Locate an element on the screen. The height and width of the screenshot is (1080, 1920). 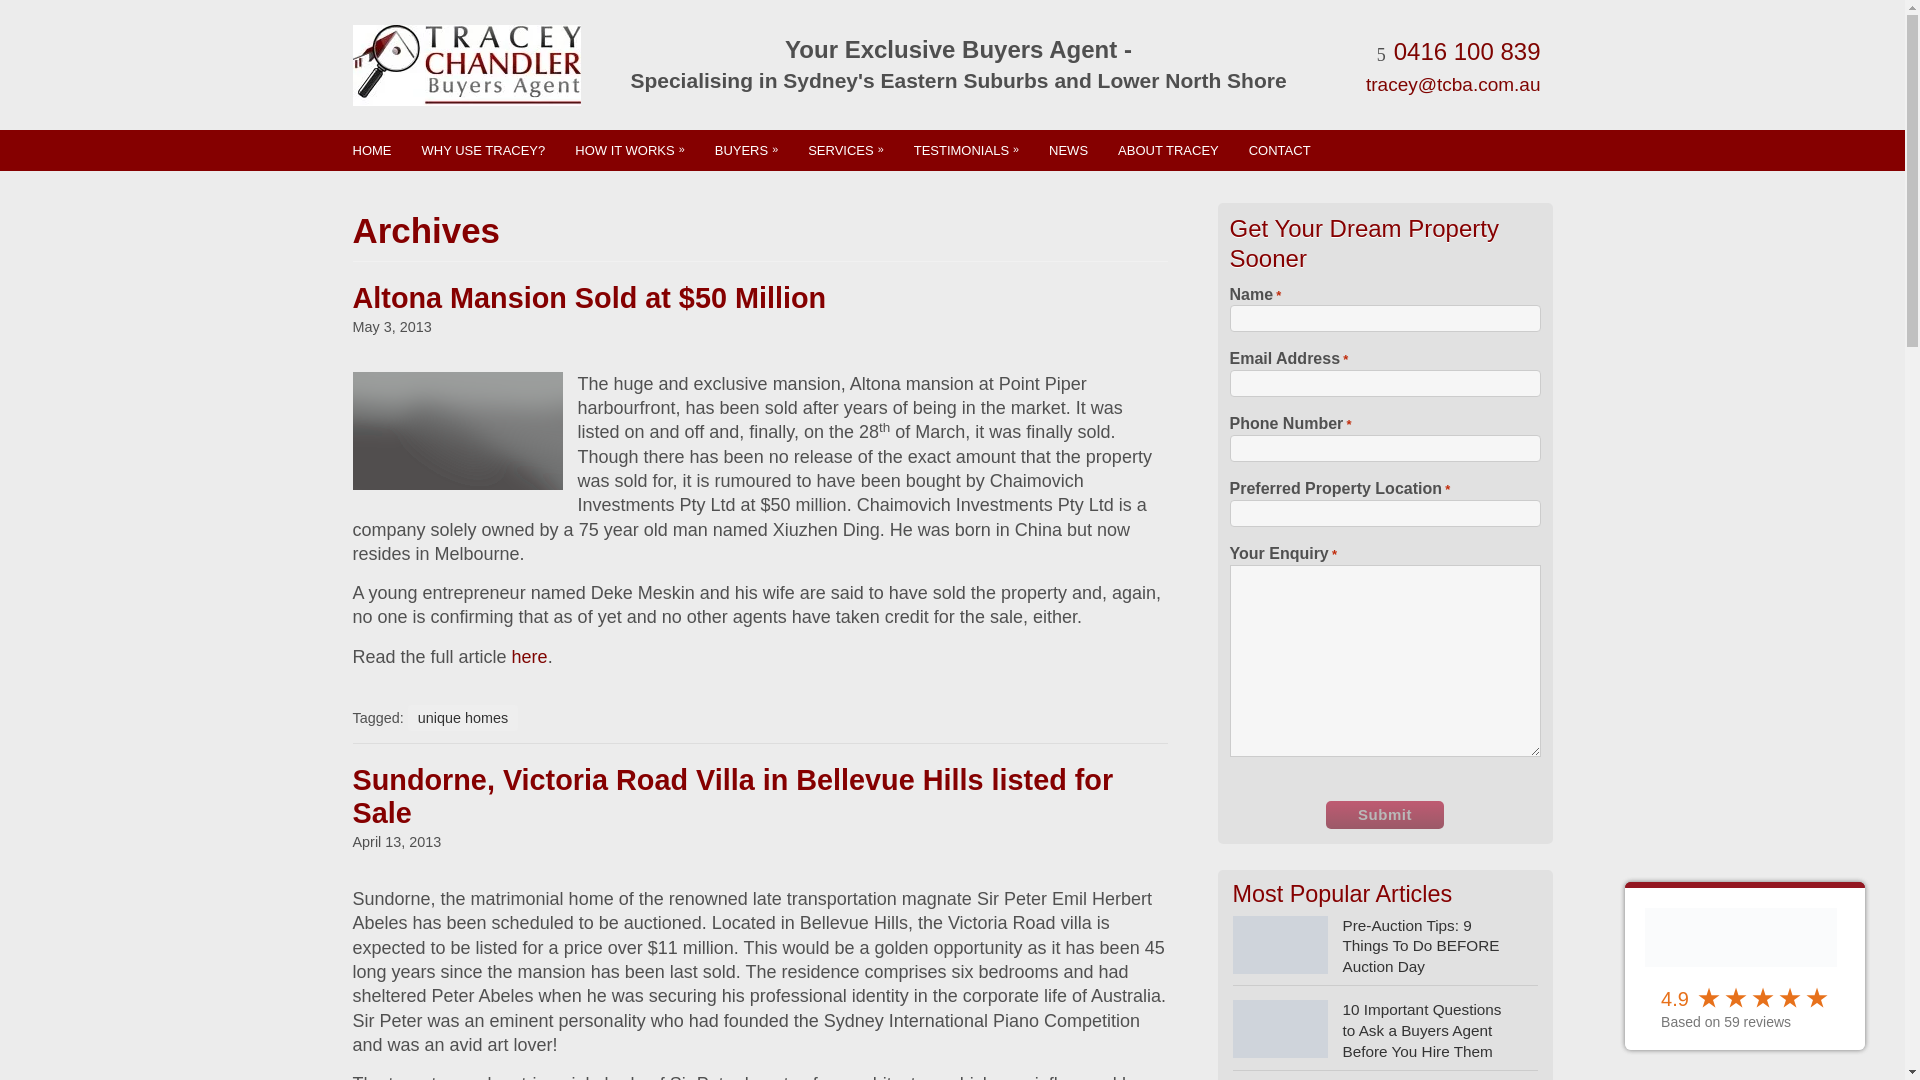
WHY USE TRACEY? is located at coordinates (482, 150).